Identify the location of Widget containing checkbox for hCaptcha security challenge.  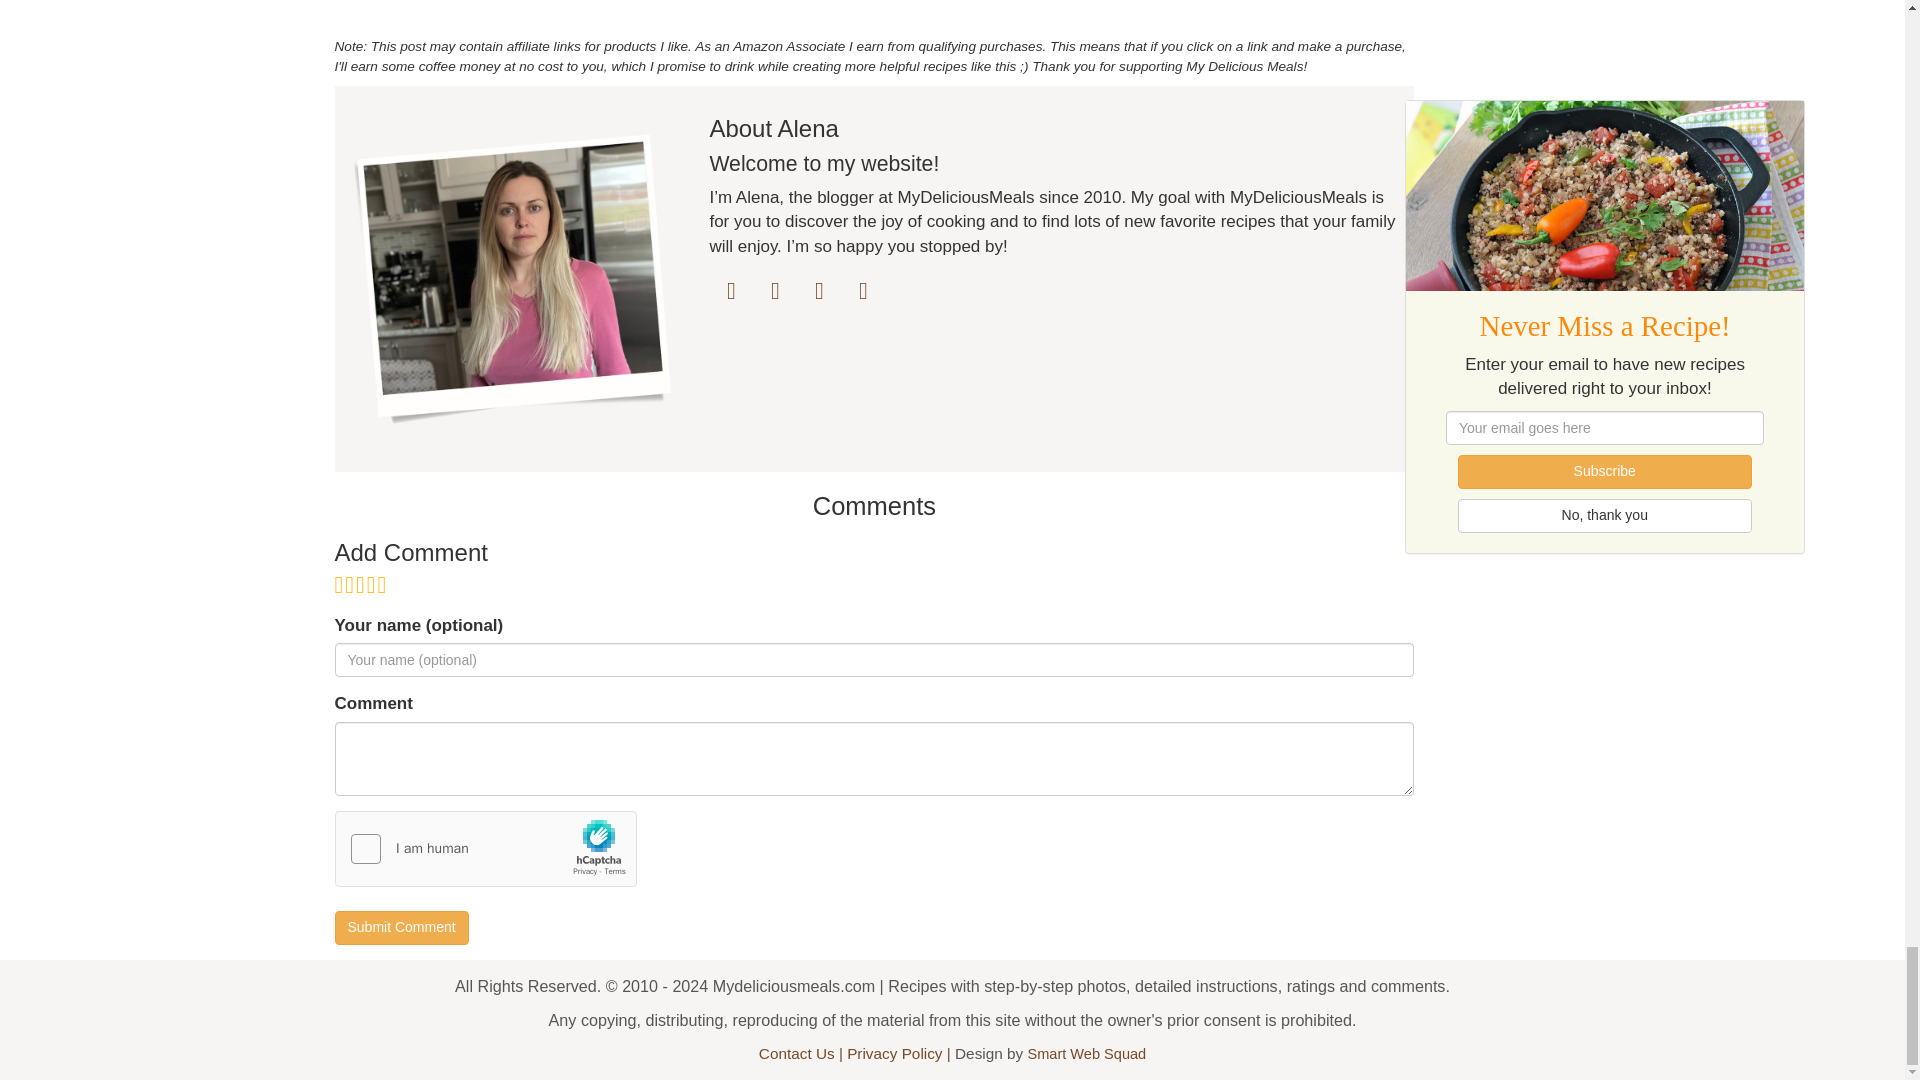
(486, 848).